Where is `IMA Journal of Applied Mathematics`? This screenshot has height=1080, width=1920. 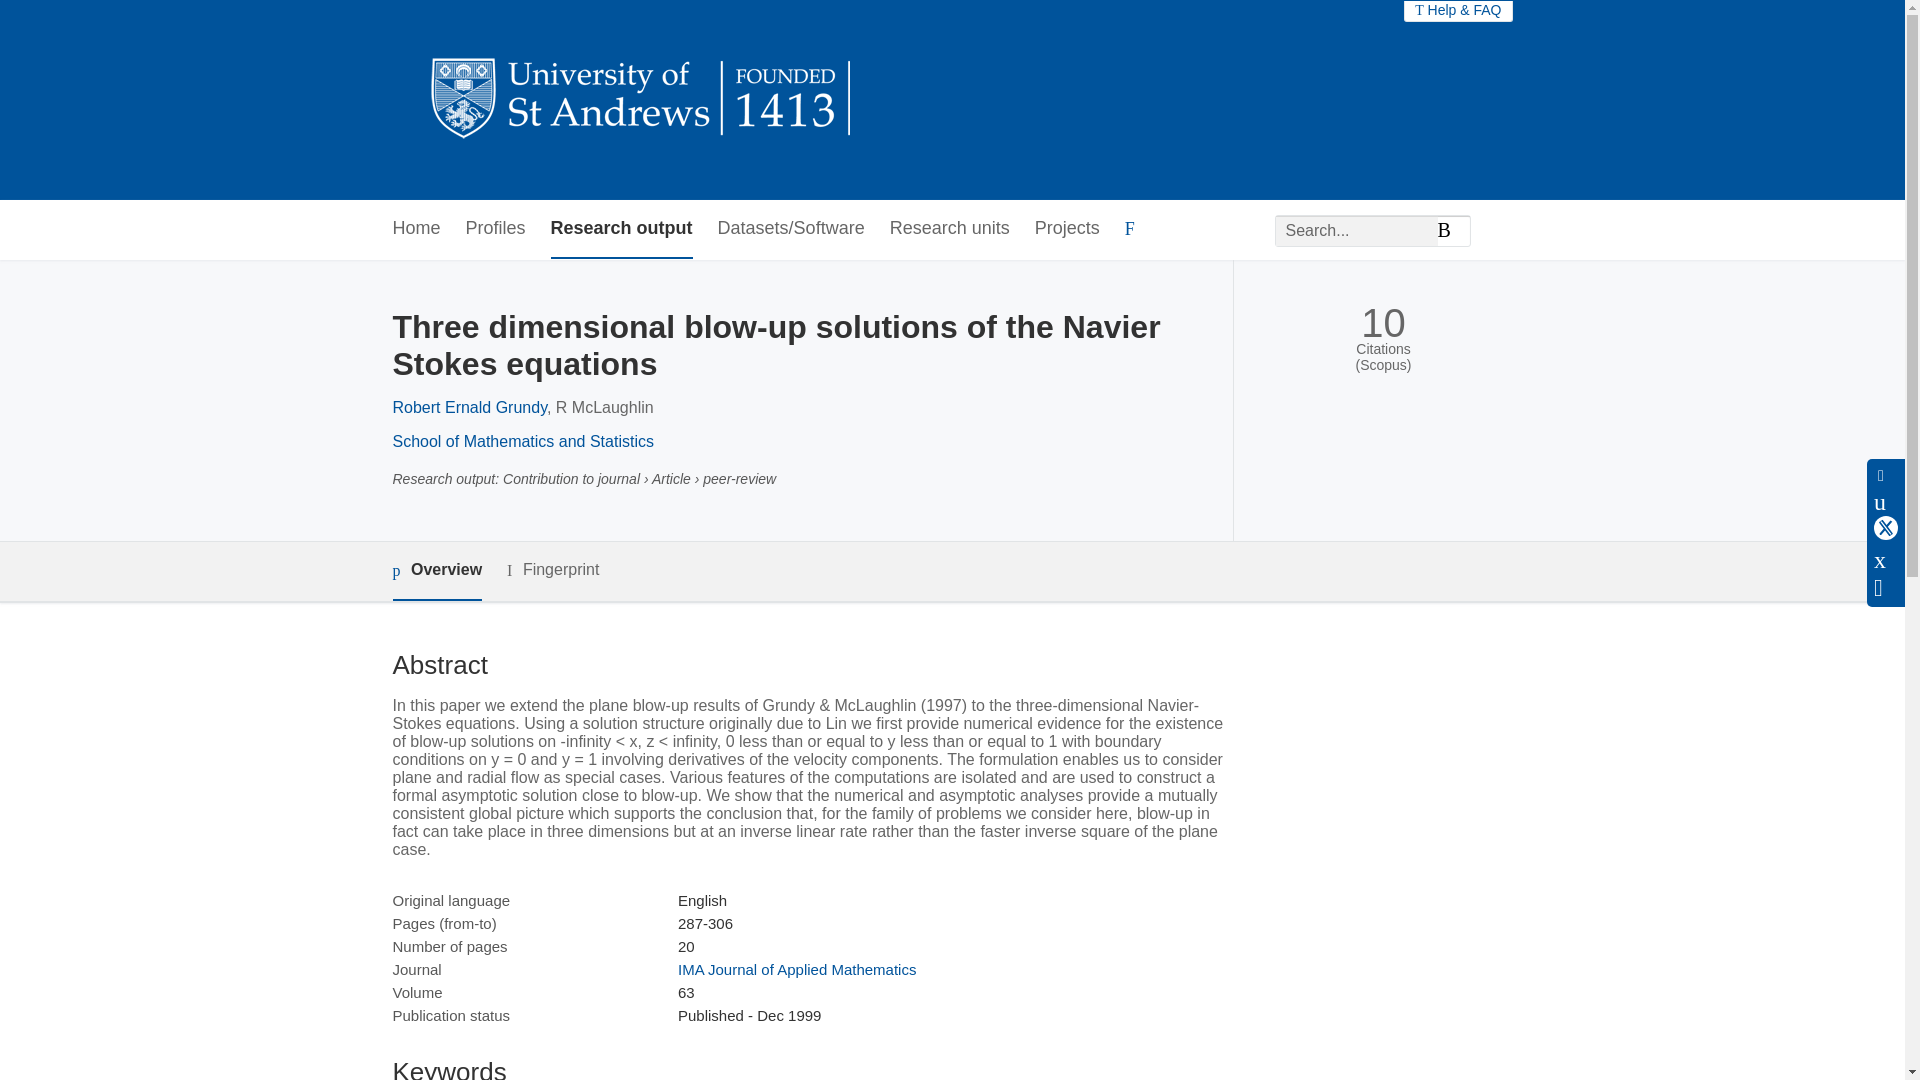 IMA Journal of Applied Mathematics is located at coordinates (796, 970).